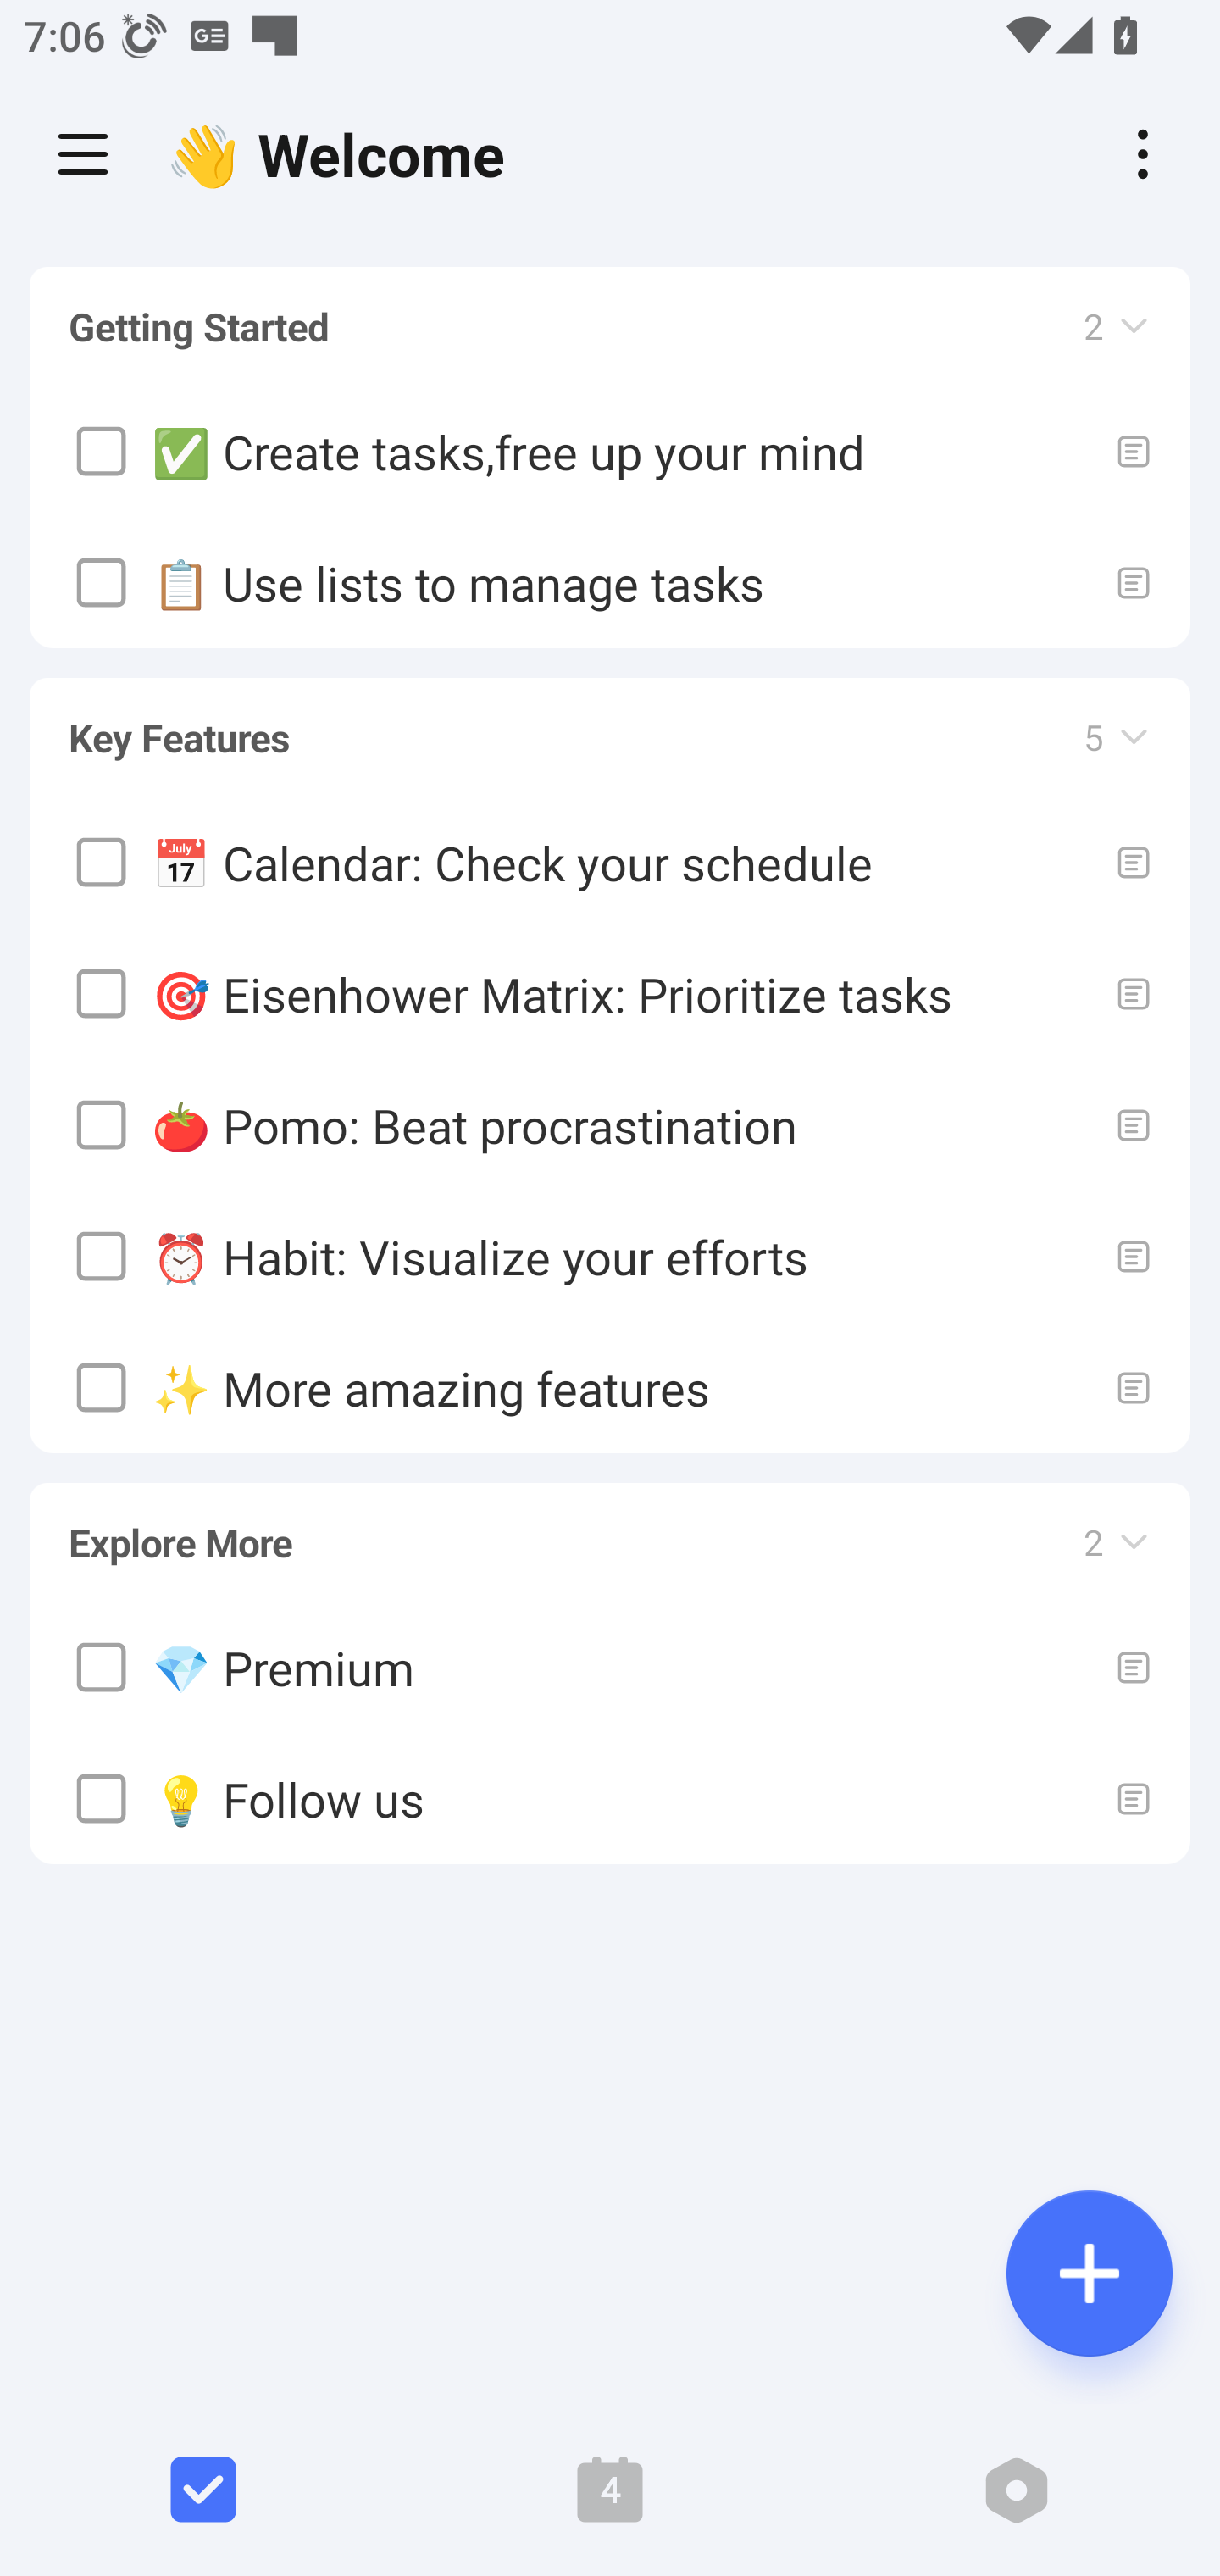 This screenshot has height=2576, width=1220. What do you see at coordinates (610, 1527) in the screenshot?
I see `Explore More 2` at bounding box center [610, 1527].